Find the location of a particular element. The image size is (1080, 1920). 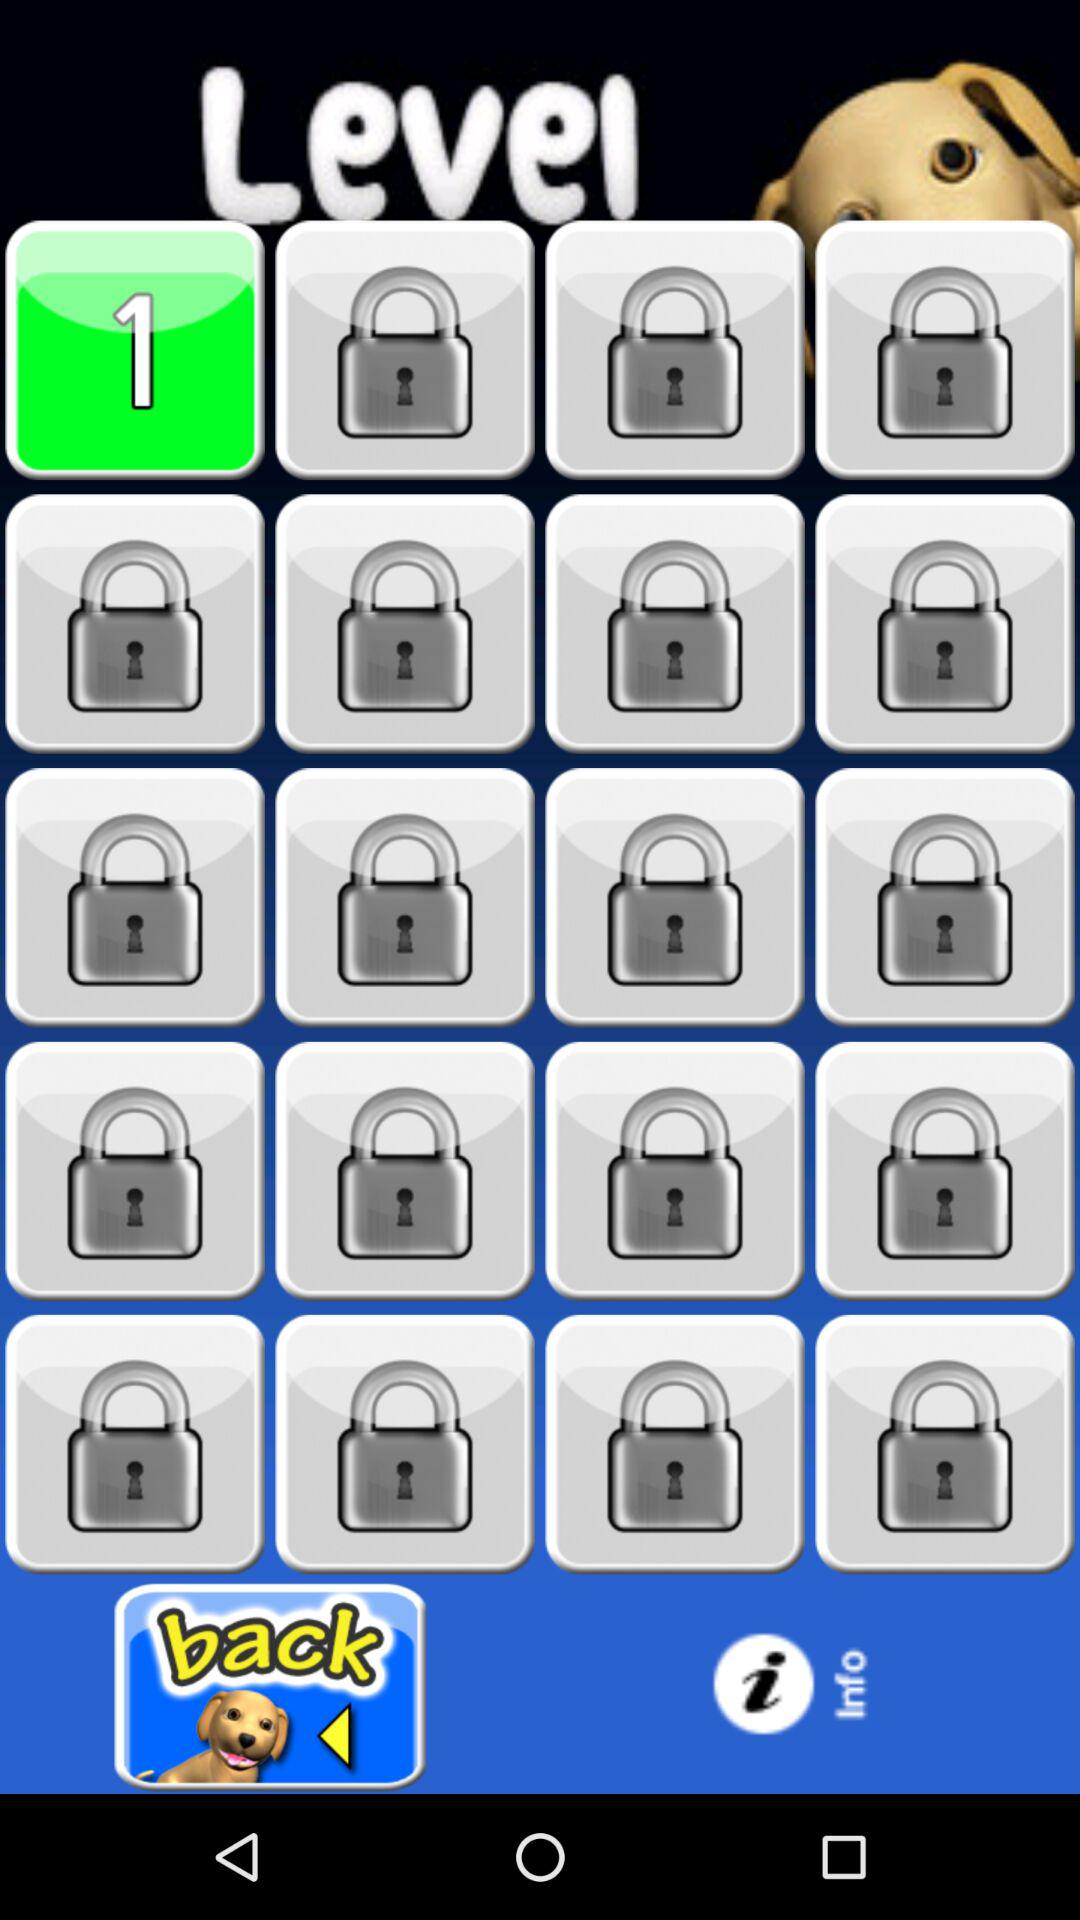

it is locked is located at coordinates (945, 350).